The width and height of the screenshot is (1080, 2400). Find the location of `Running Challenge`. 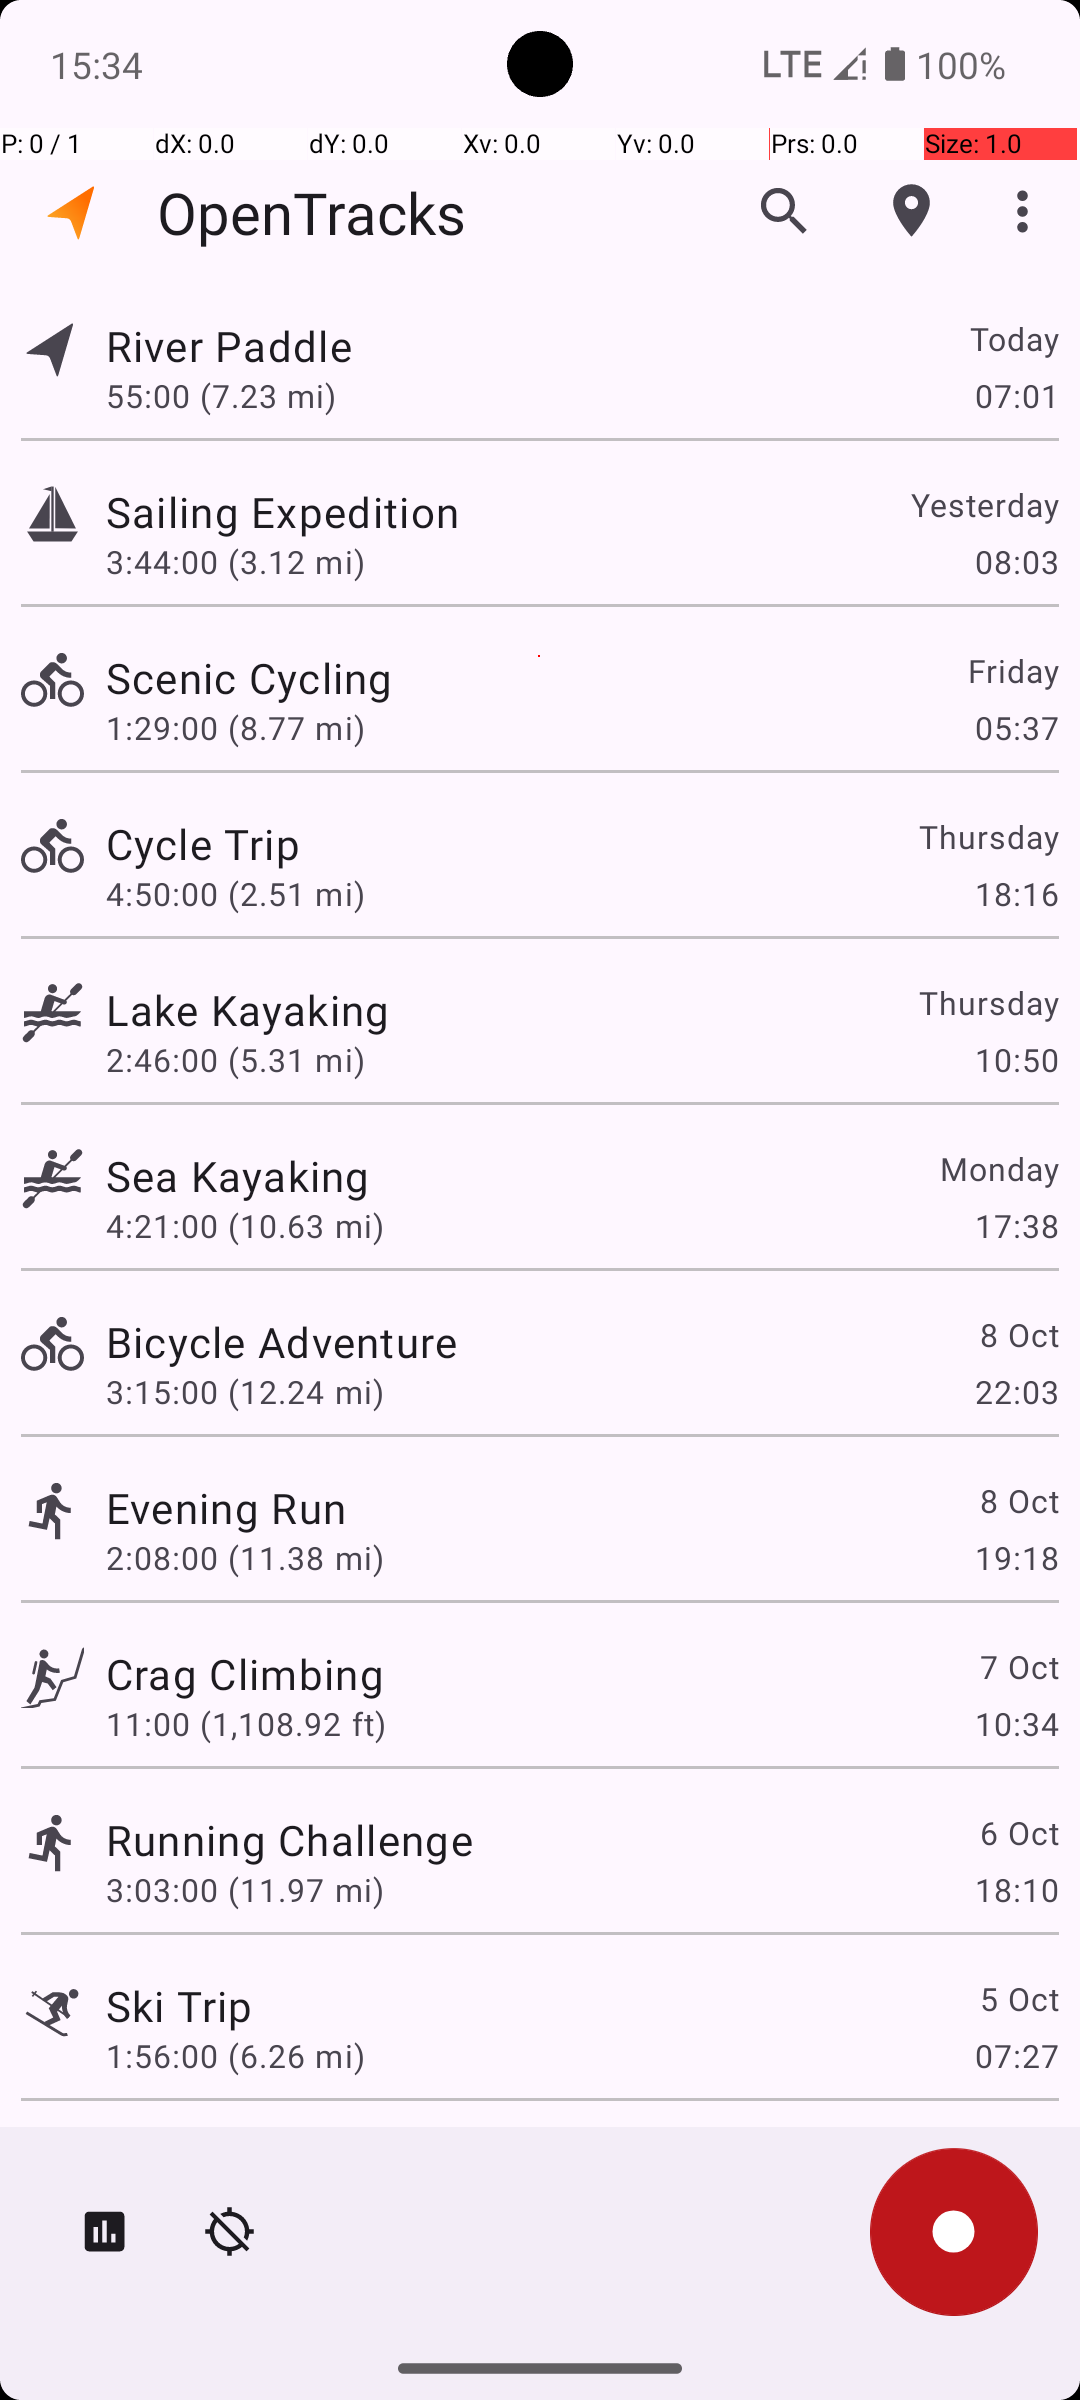

Running Challenge is located at coordinates (290, 1840).